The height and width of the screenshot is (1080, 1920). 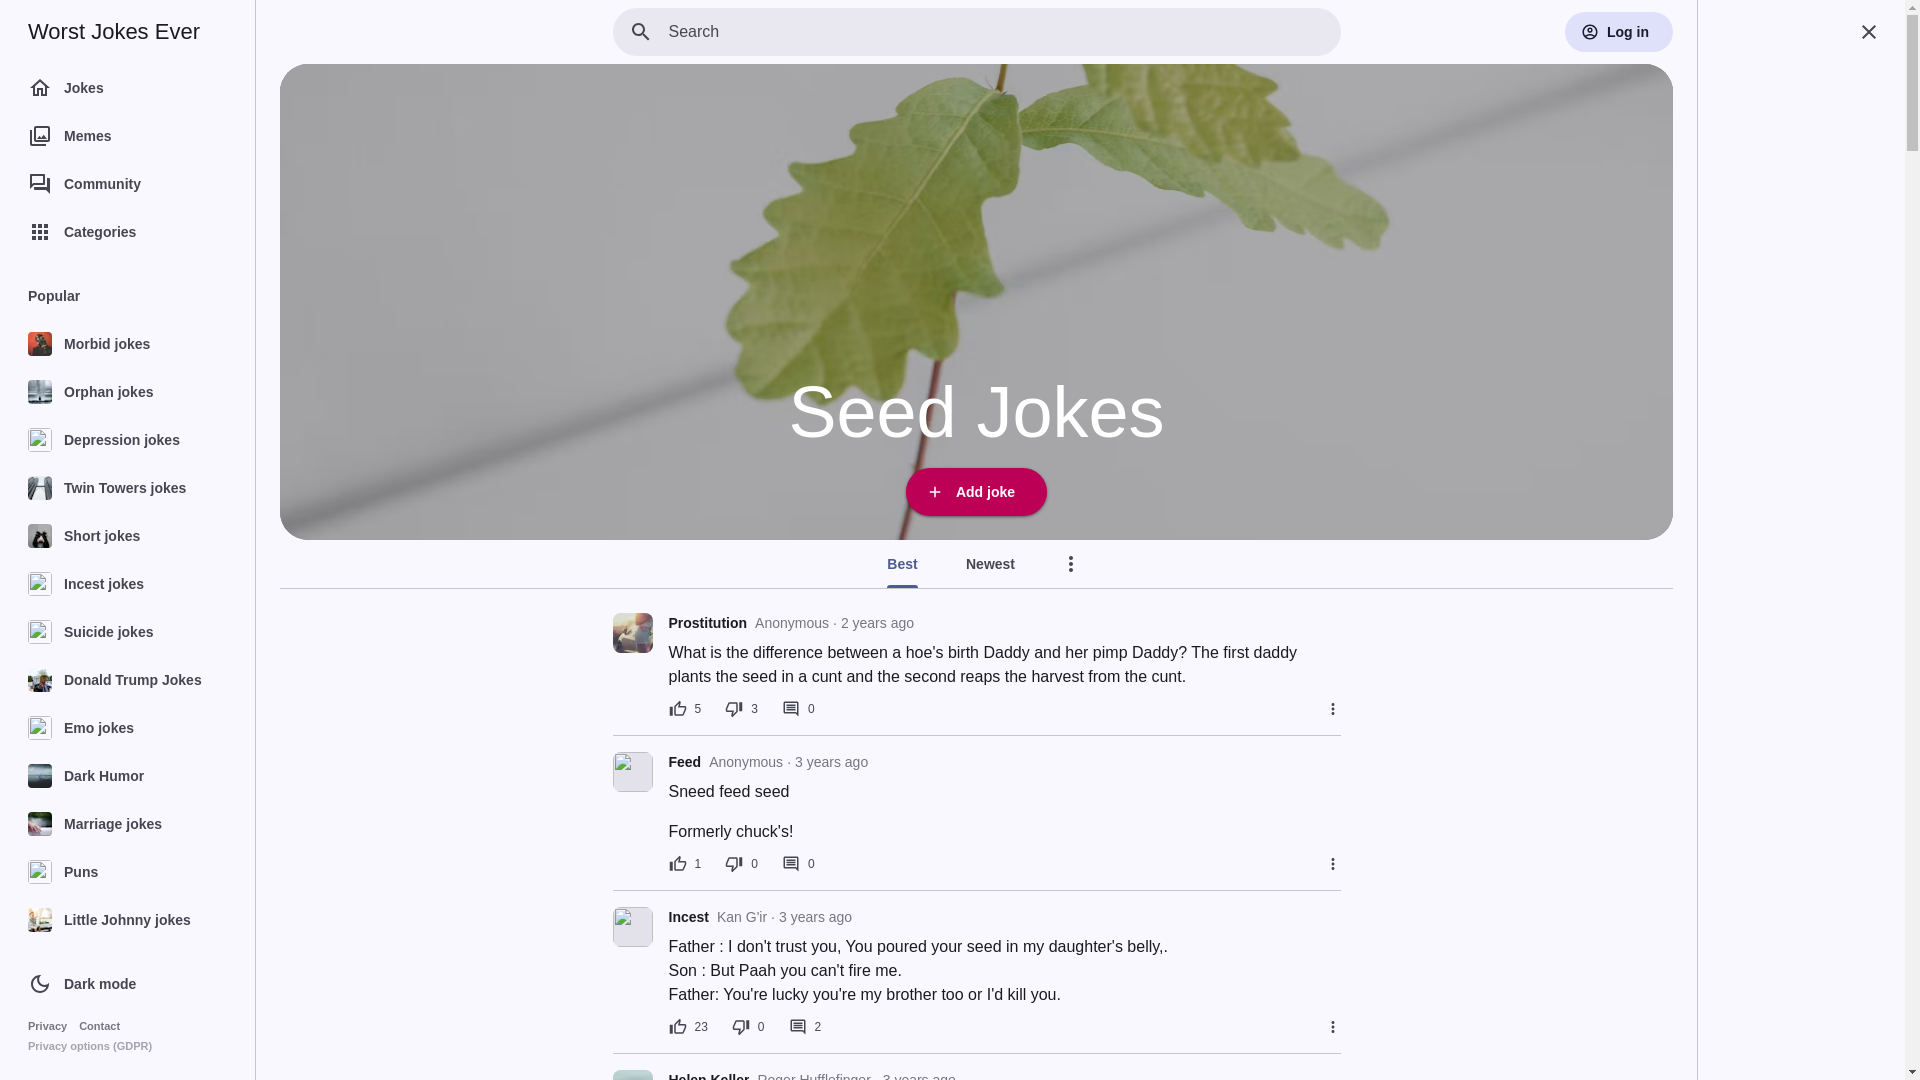 What do you see at coordinates (124, 136) in the screenshot?
I see `Memes` at bounding box center [124, 136].